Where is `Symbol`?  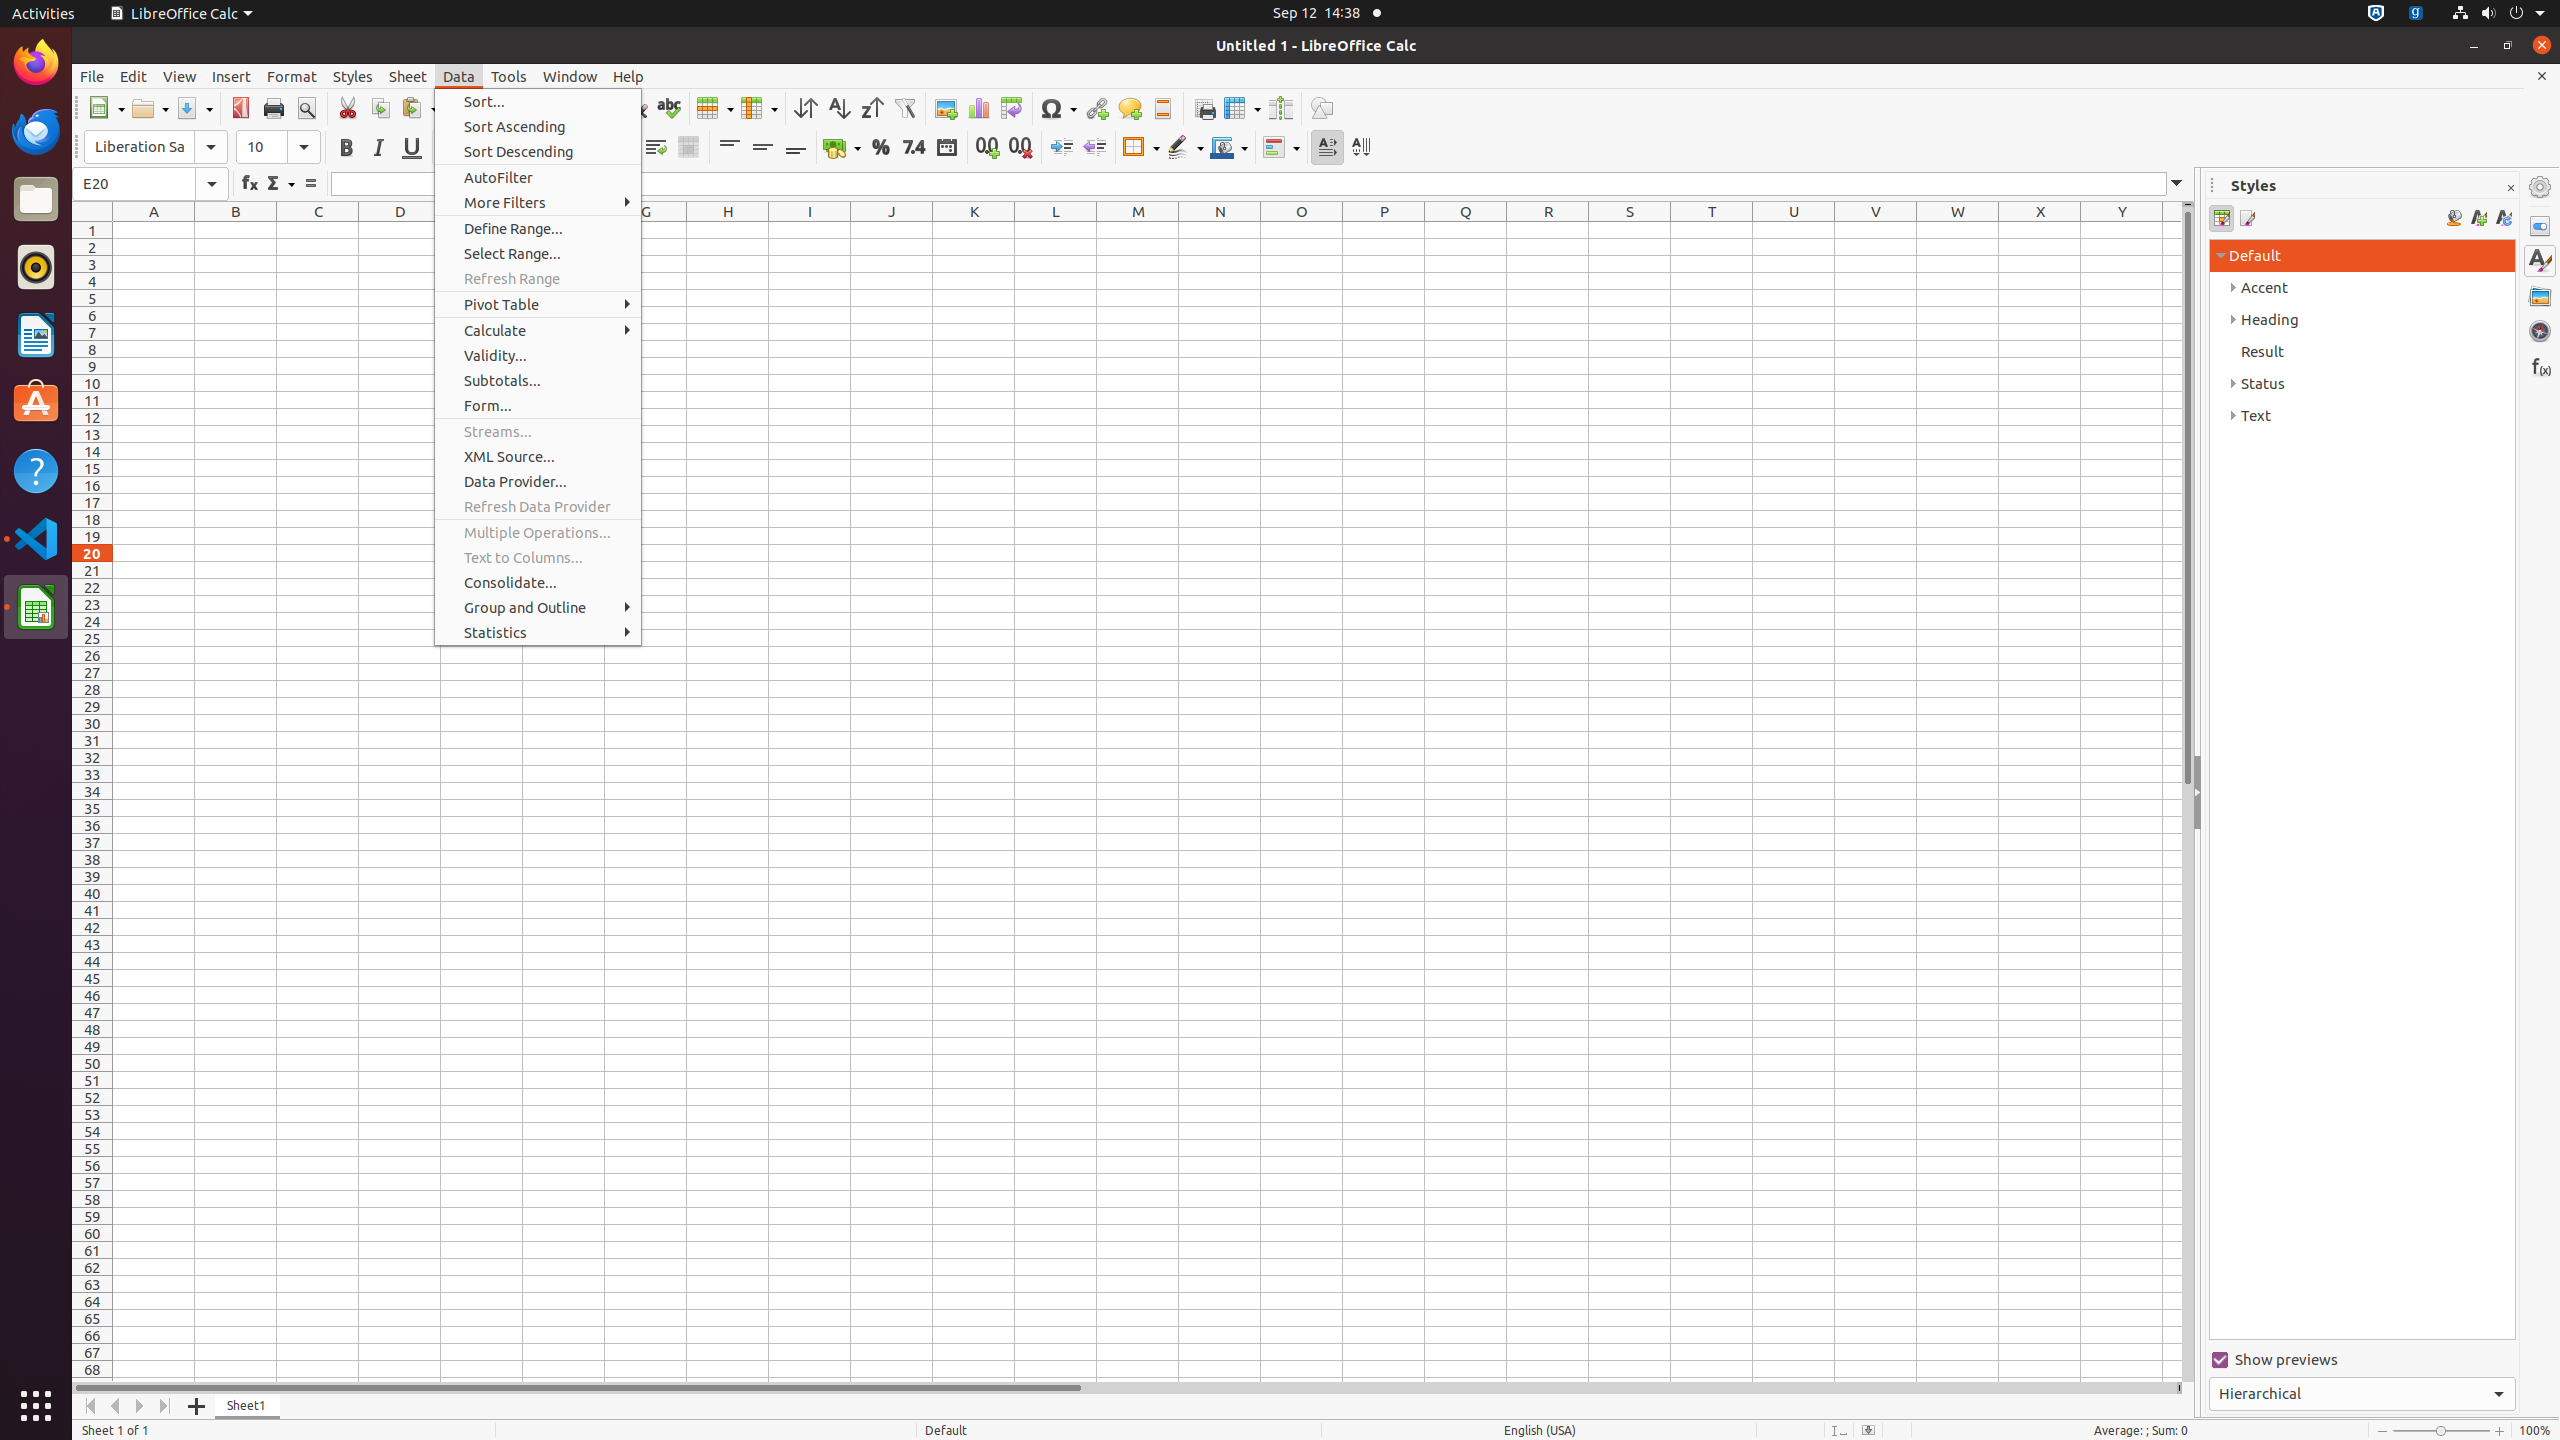
Symbol is located at coordinates (1058, 108).